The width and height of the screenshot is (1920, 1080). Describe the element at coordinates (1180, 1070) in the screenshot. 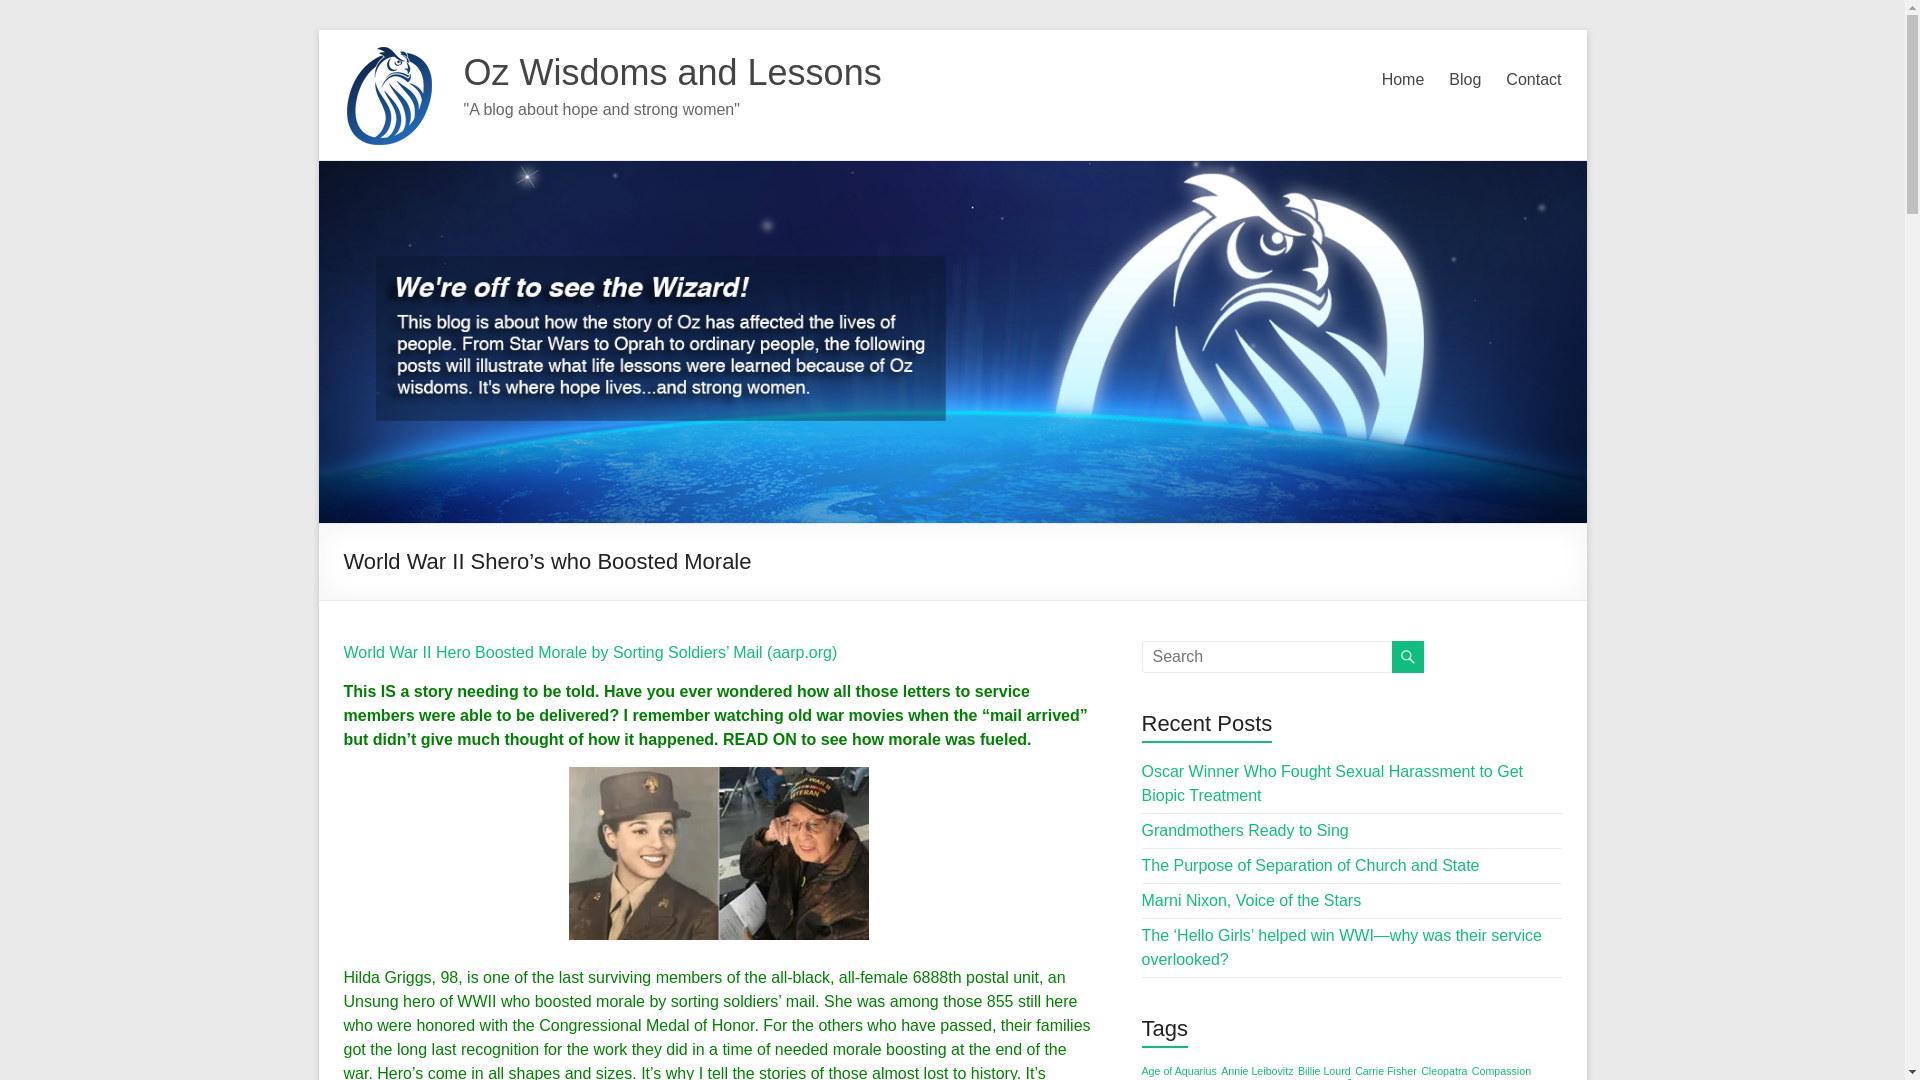

I see `Age of Aquarius` at that location.